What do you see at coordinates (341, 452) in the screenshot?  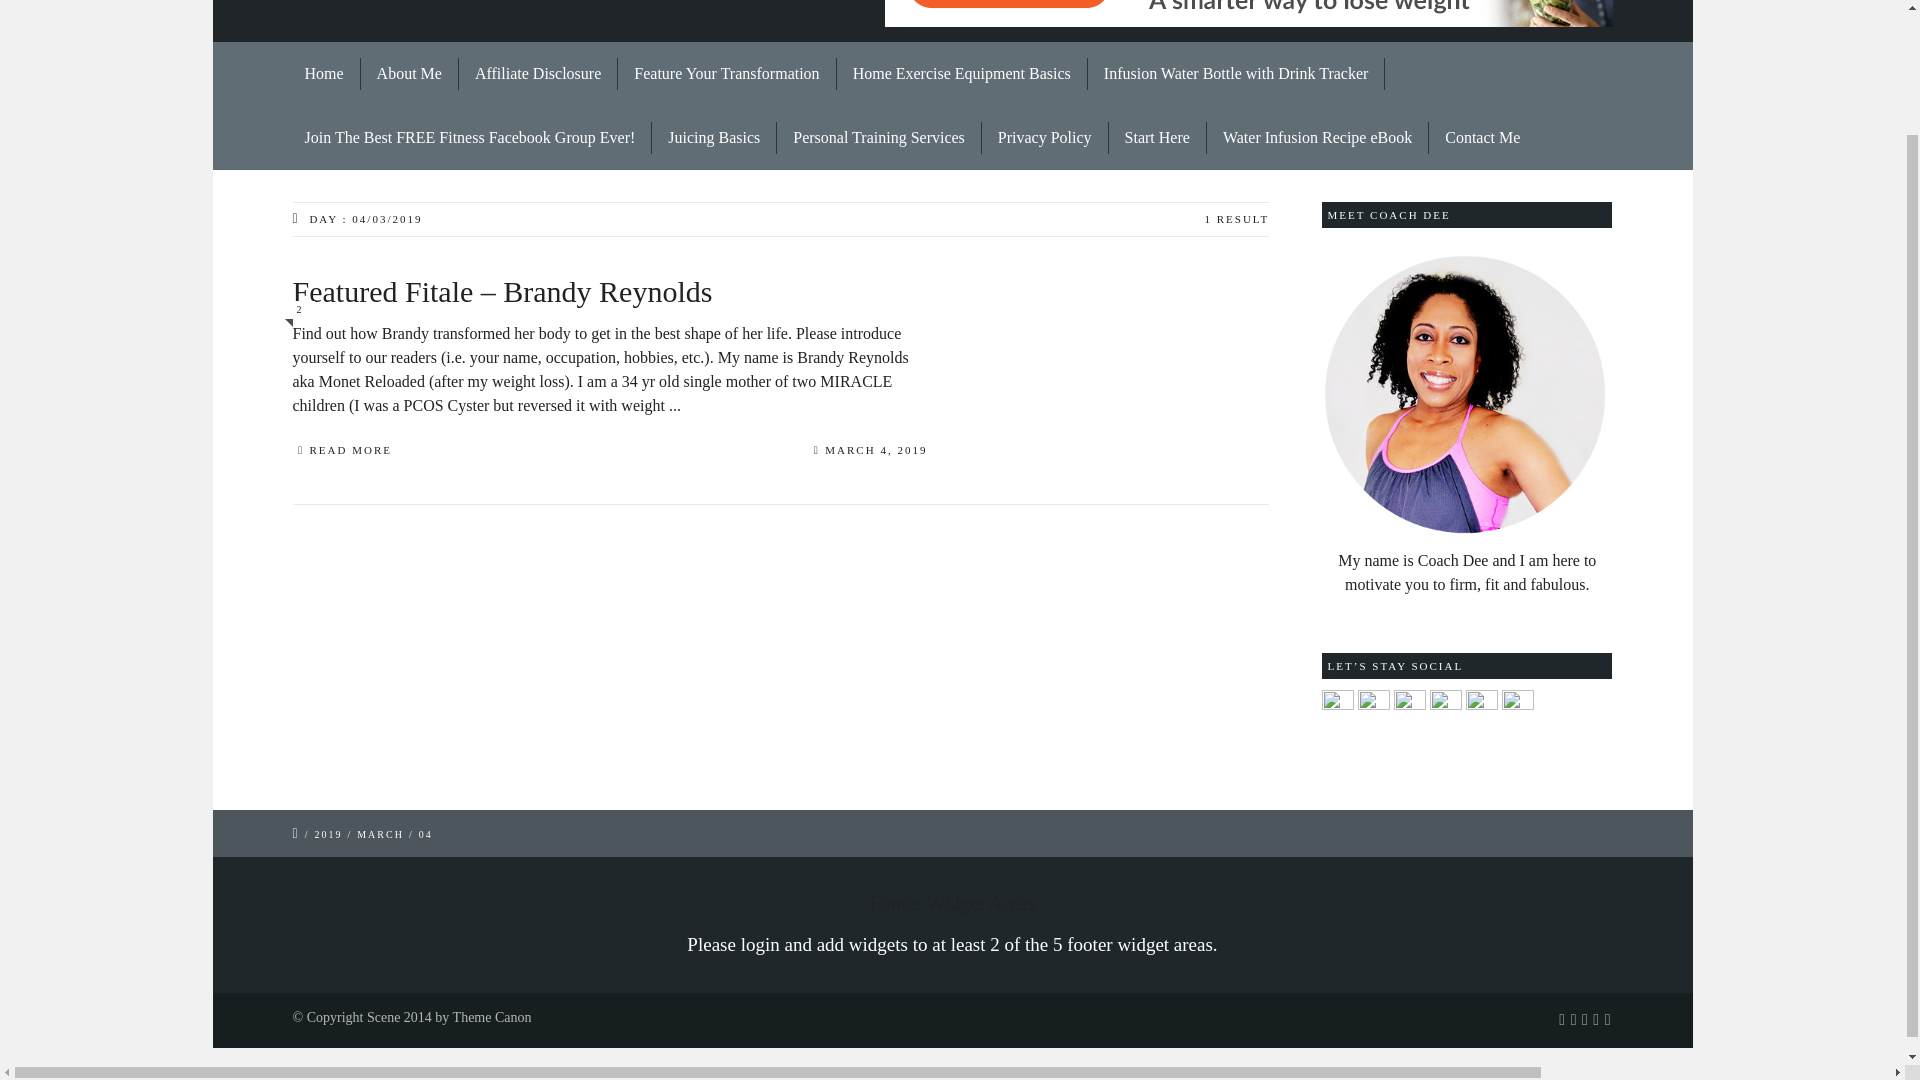 I see `READ MORE` at bounding box center [341, 452].